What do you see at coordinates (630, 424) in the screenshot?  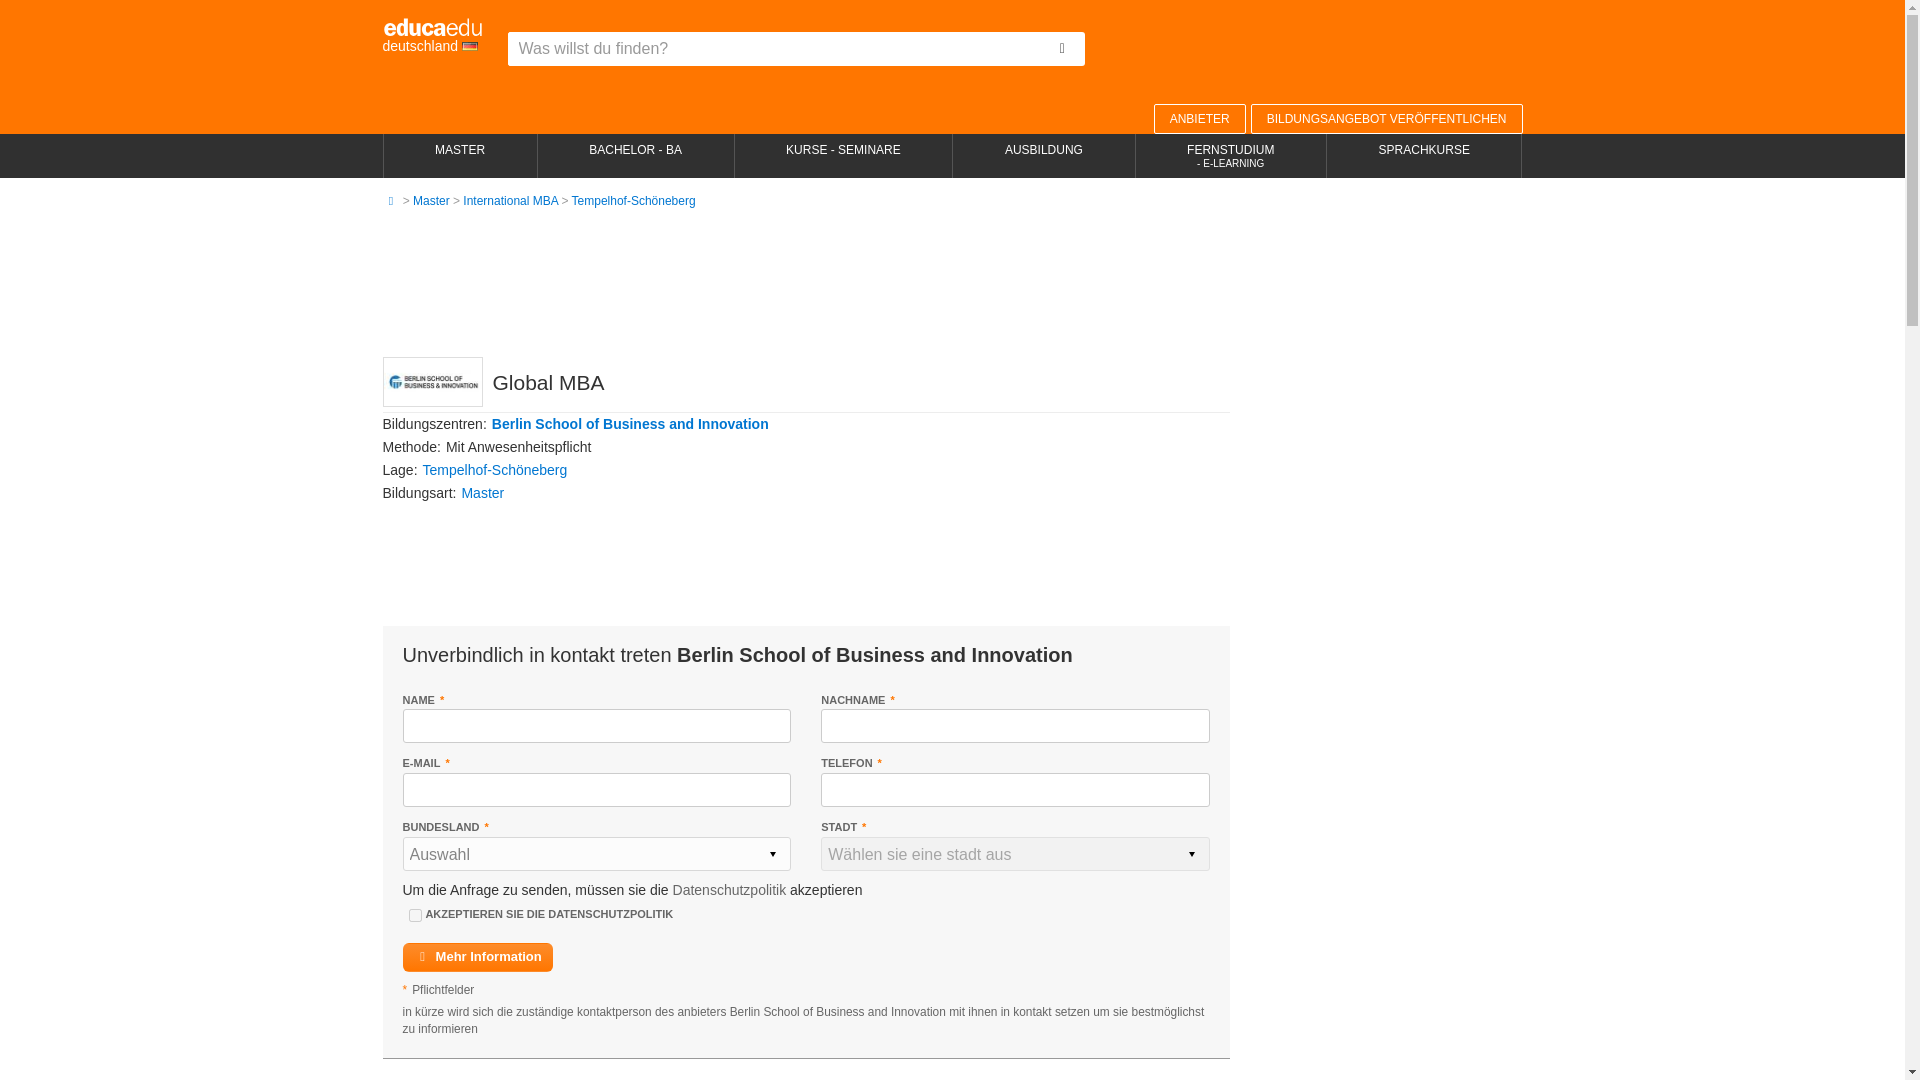 I see `Berlin School of Business and Innovation` at bounding box center [630, 424].